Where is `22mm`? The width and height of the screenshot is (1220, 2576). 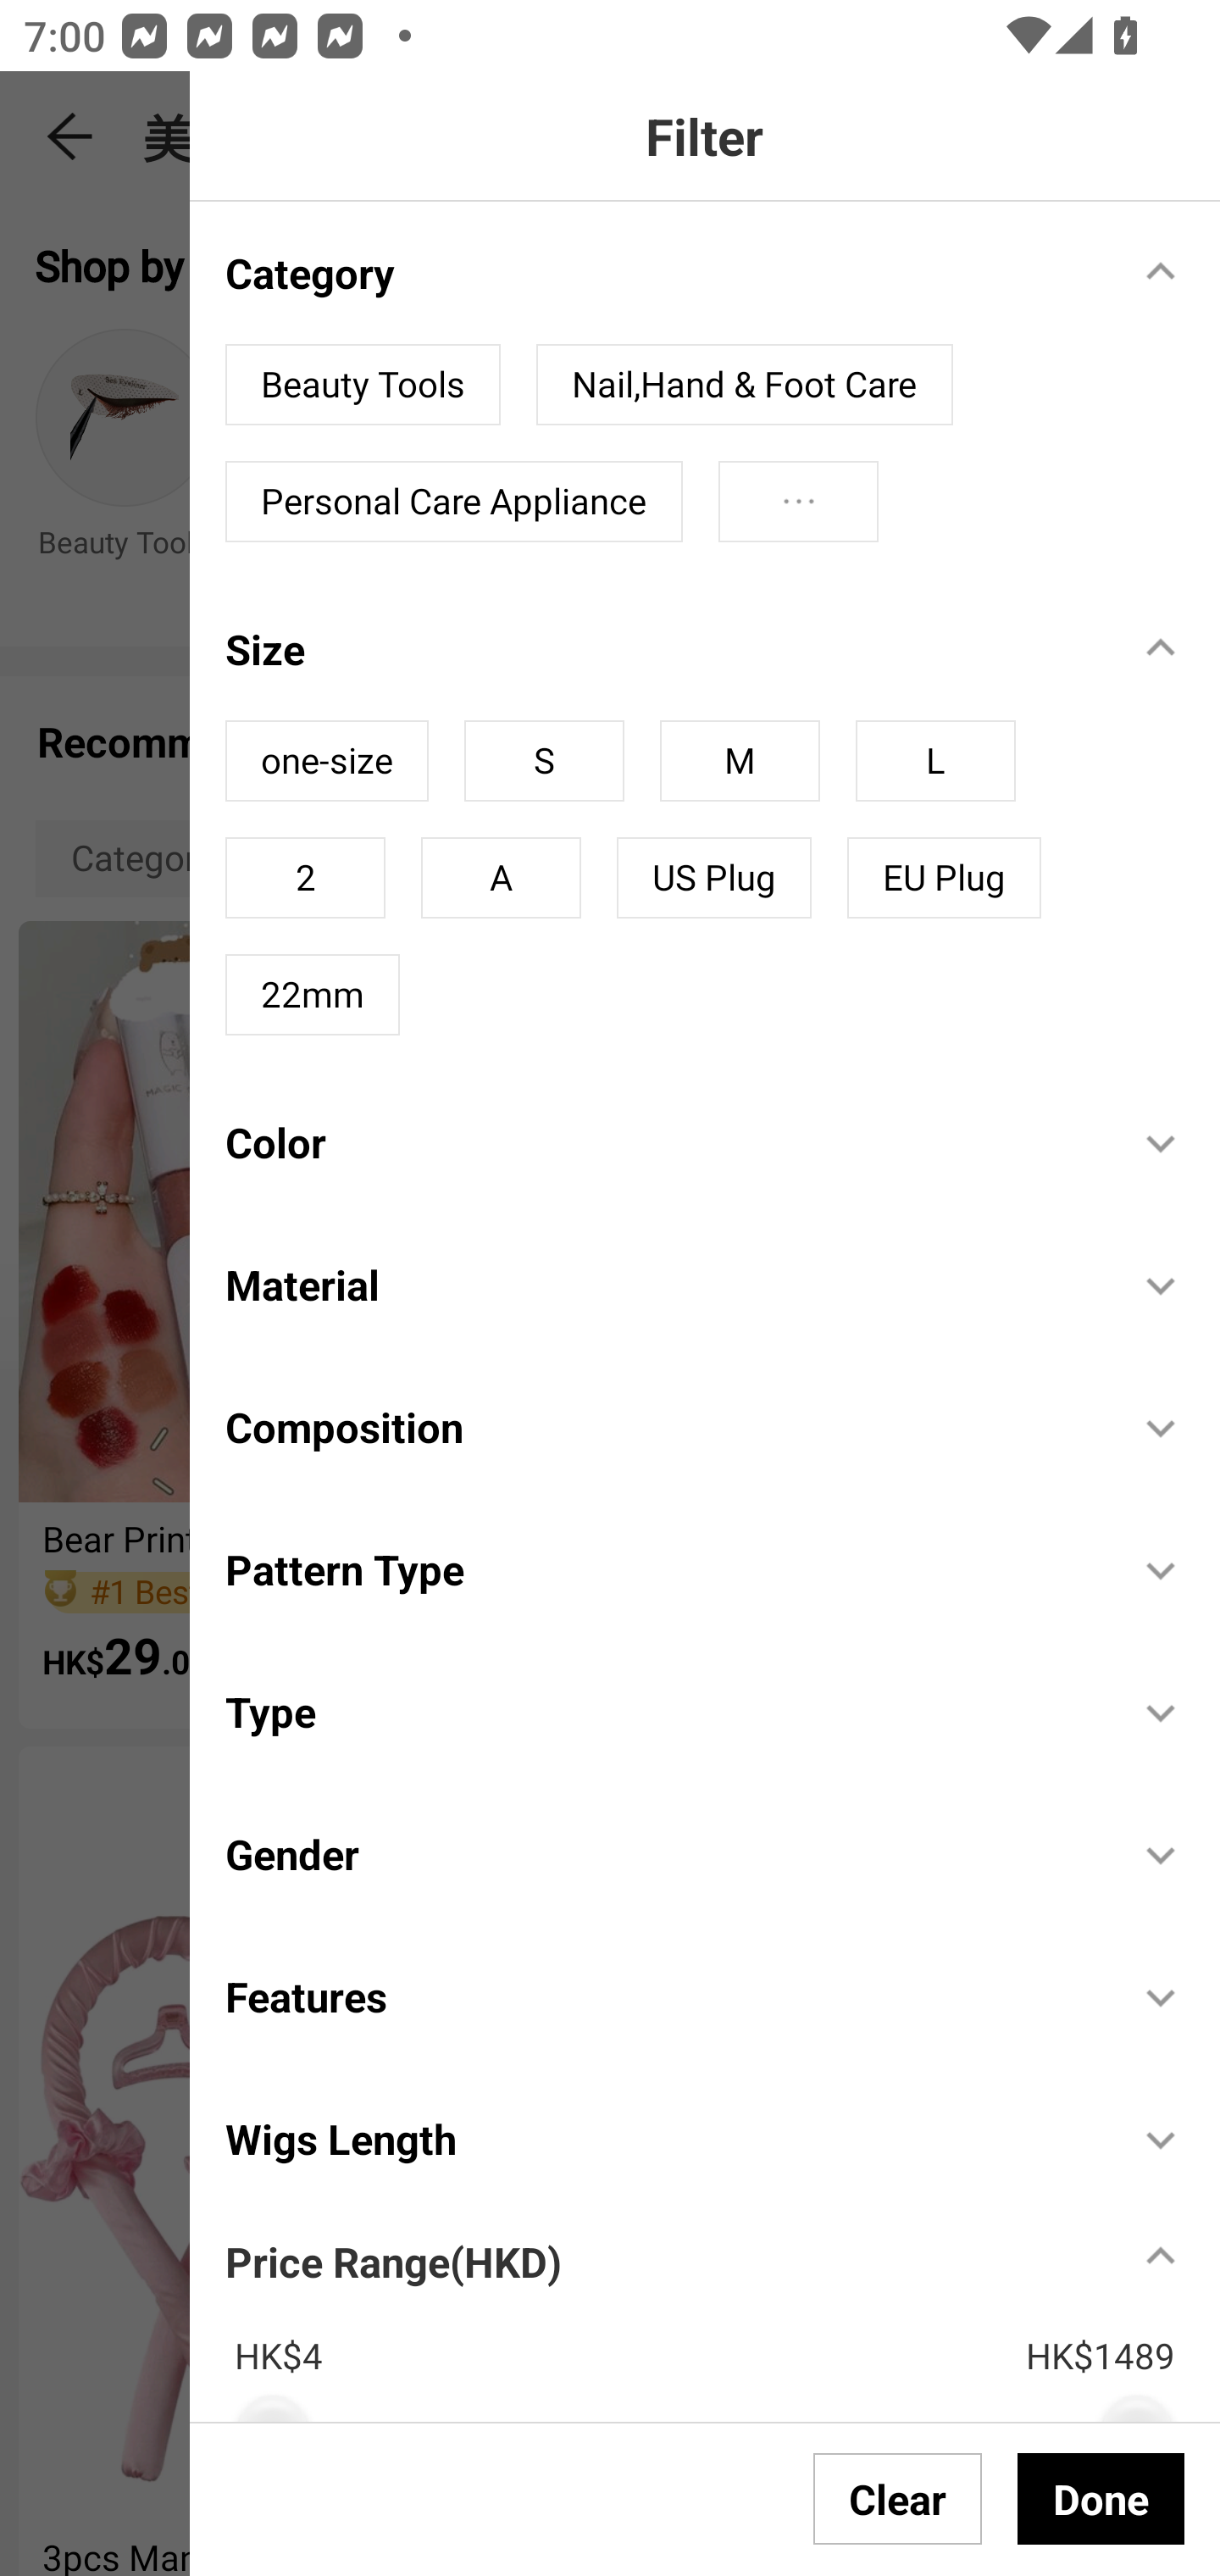
22mm is located at coordinates (313, 994).